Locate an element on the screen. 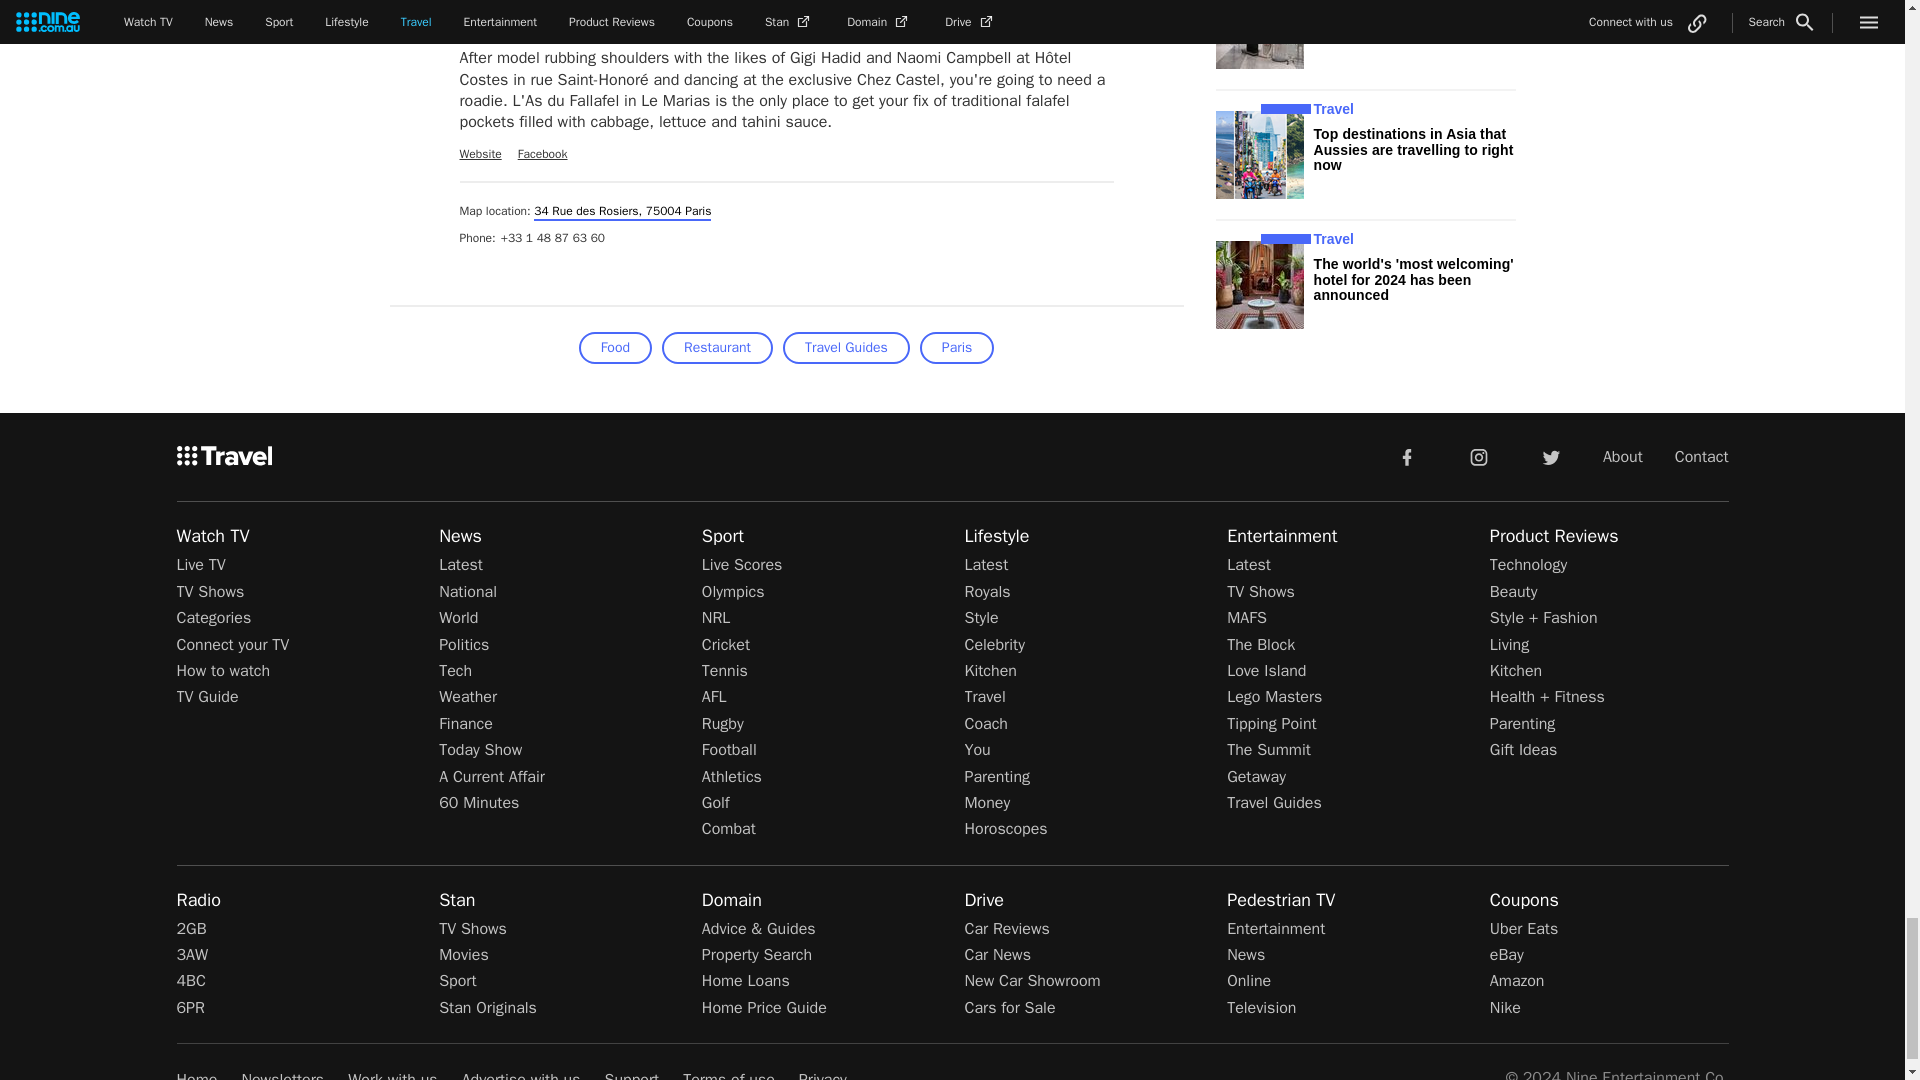 This screenshot has height=1080, width=1920. twitter is located at coordinates (1550, 456).